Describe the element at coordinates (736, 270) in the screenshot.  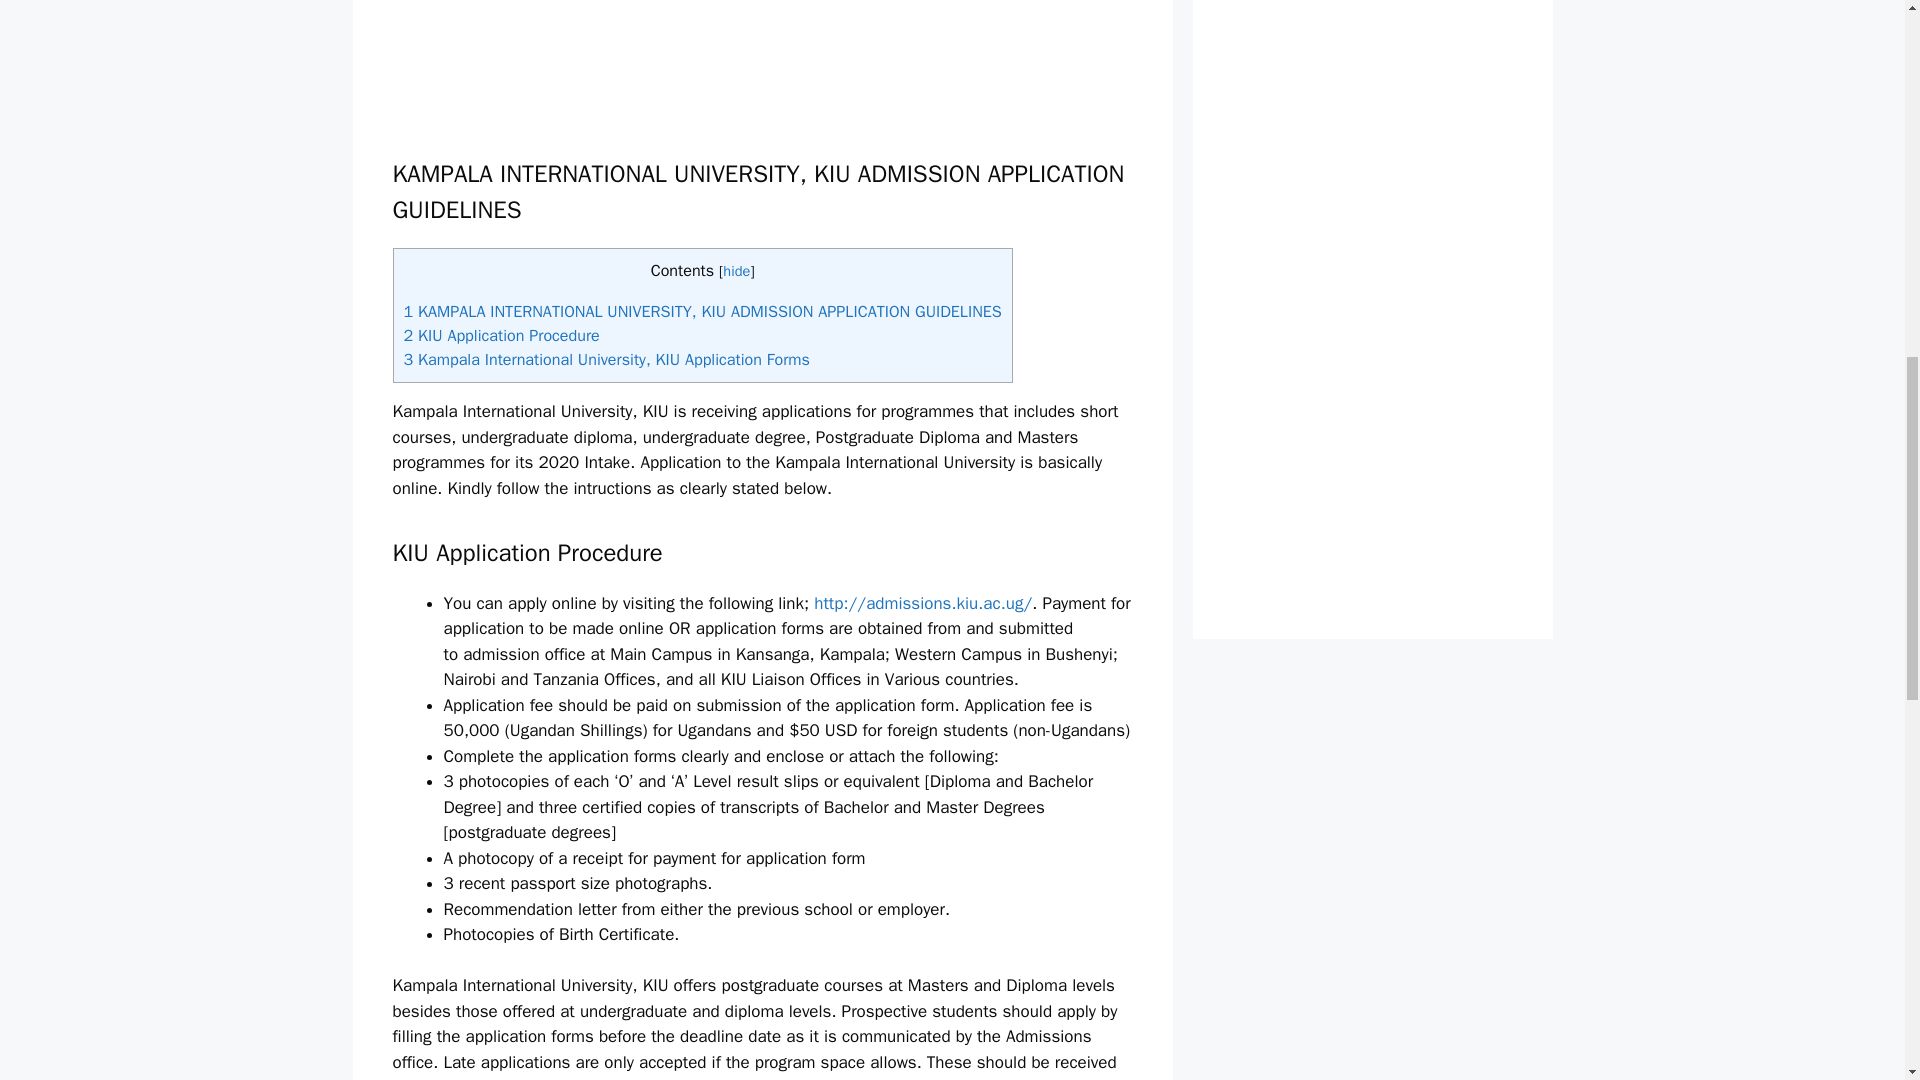
I see `hide` at that location.